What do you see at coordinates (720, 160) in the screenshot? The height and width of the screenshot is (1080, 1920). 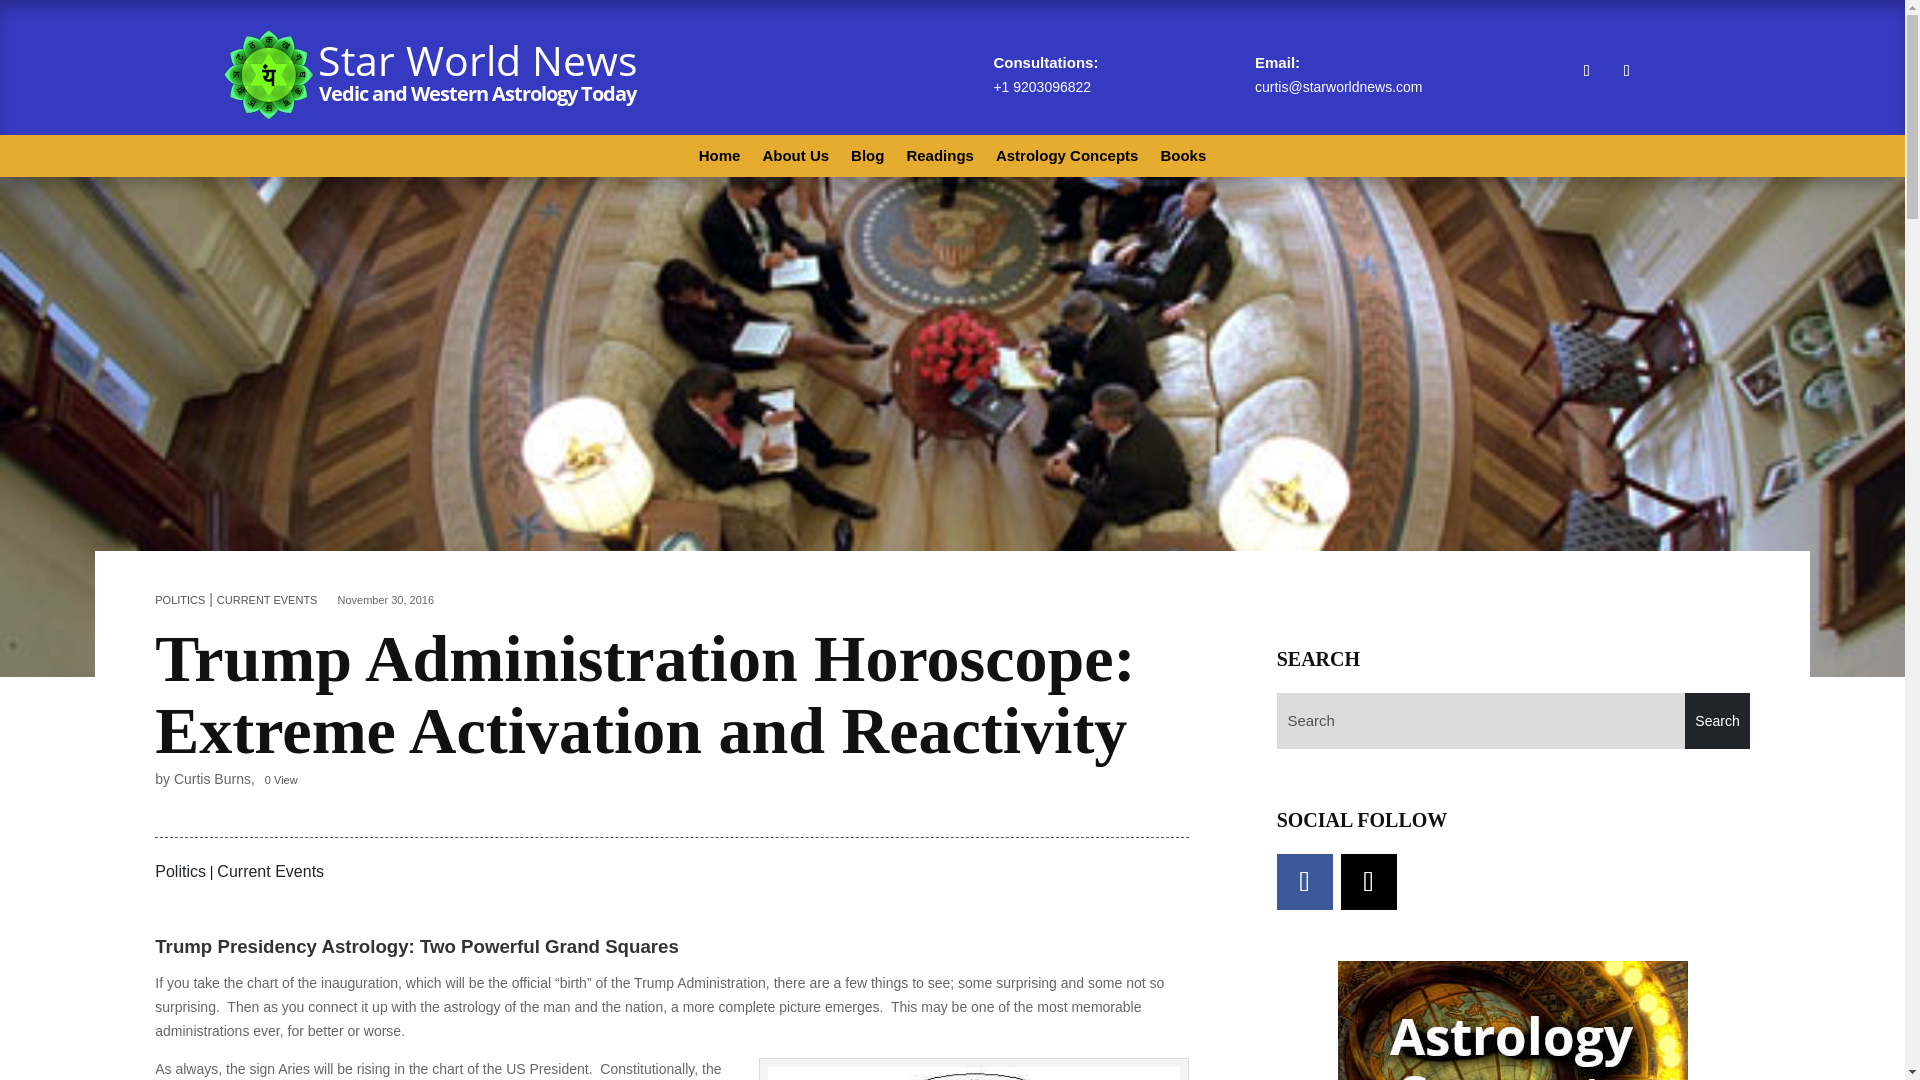 I see `Home` at bounding box center [720, 160].